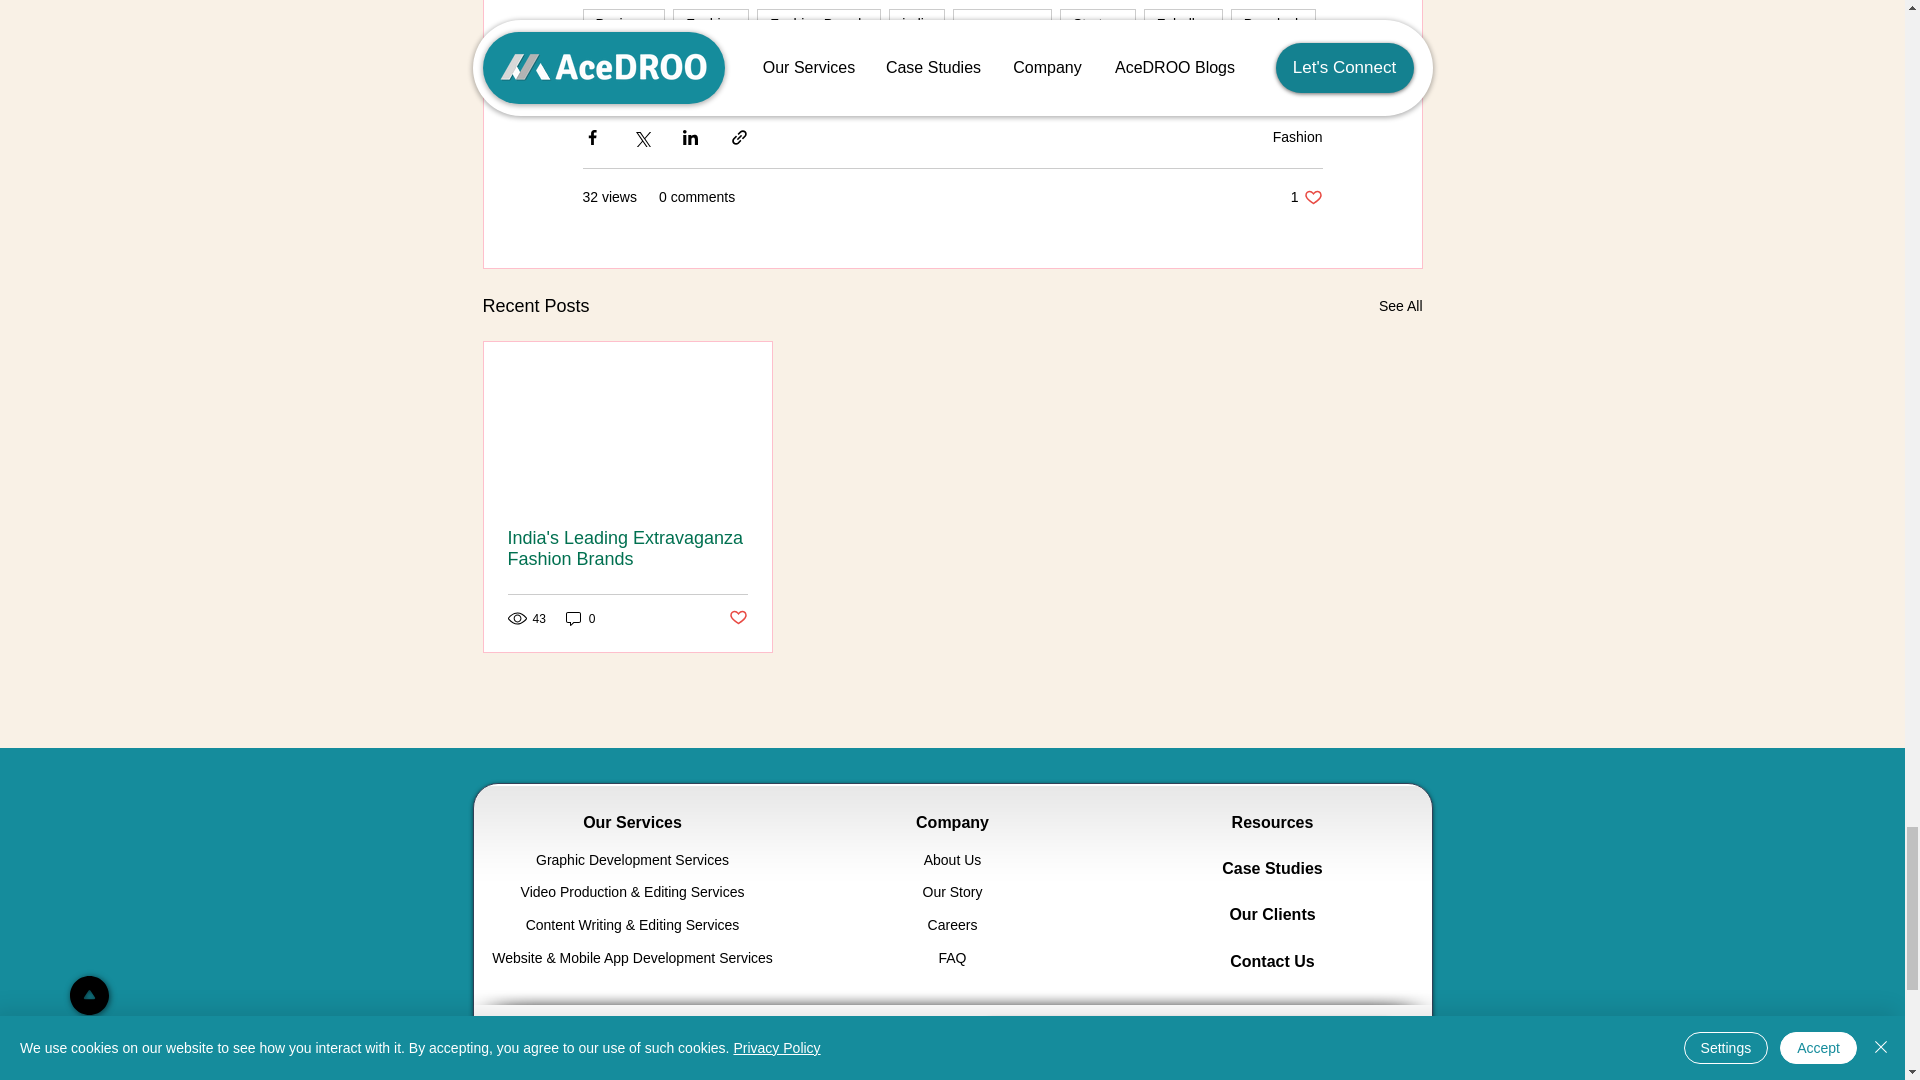  Describe the element at coordinates (710, 23) in the screenshot. I see `Fashion` at that location.